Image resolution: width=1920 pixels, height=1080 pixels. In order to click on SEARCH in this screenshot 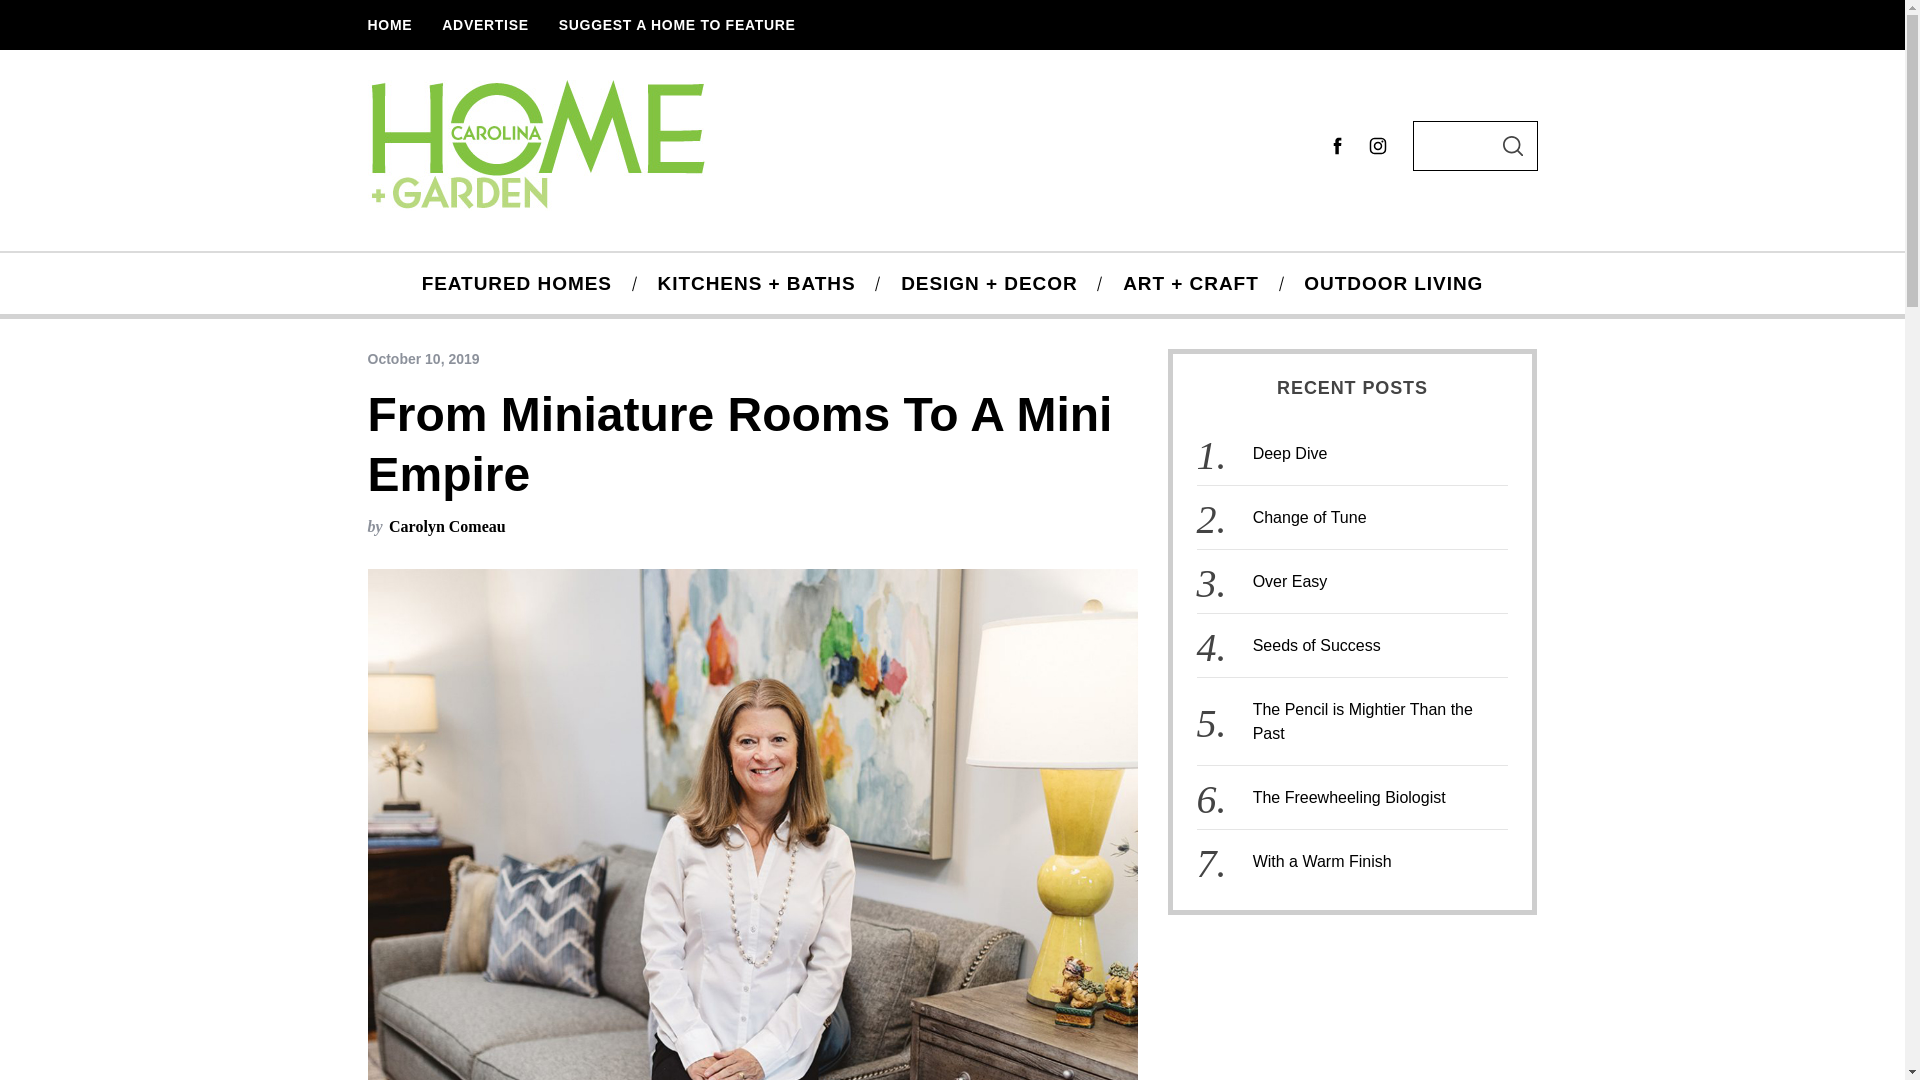, I will do `click(1512, 144)`.